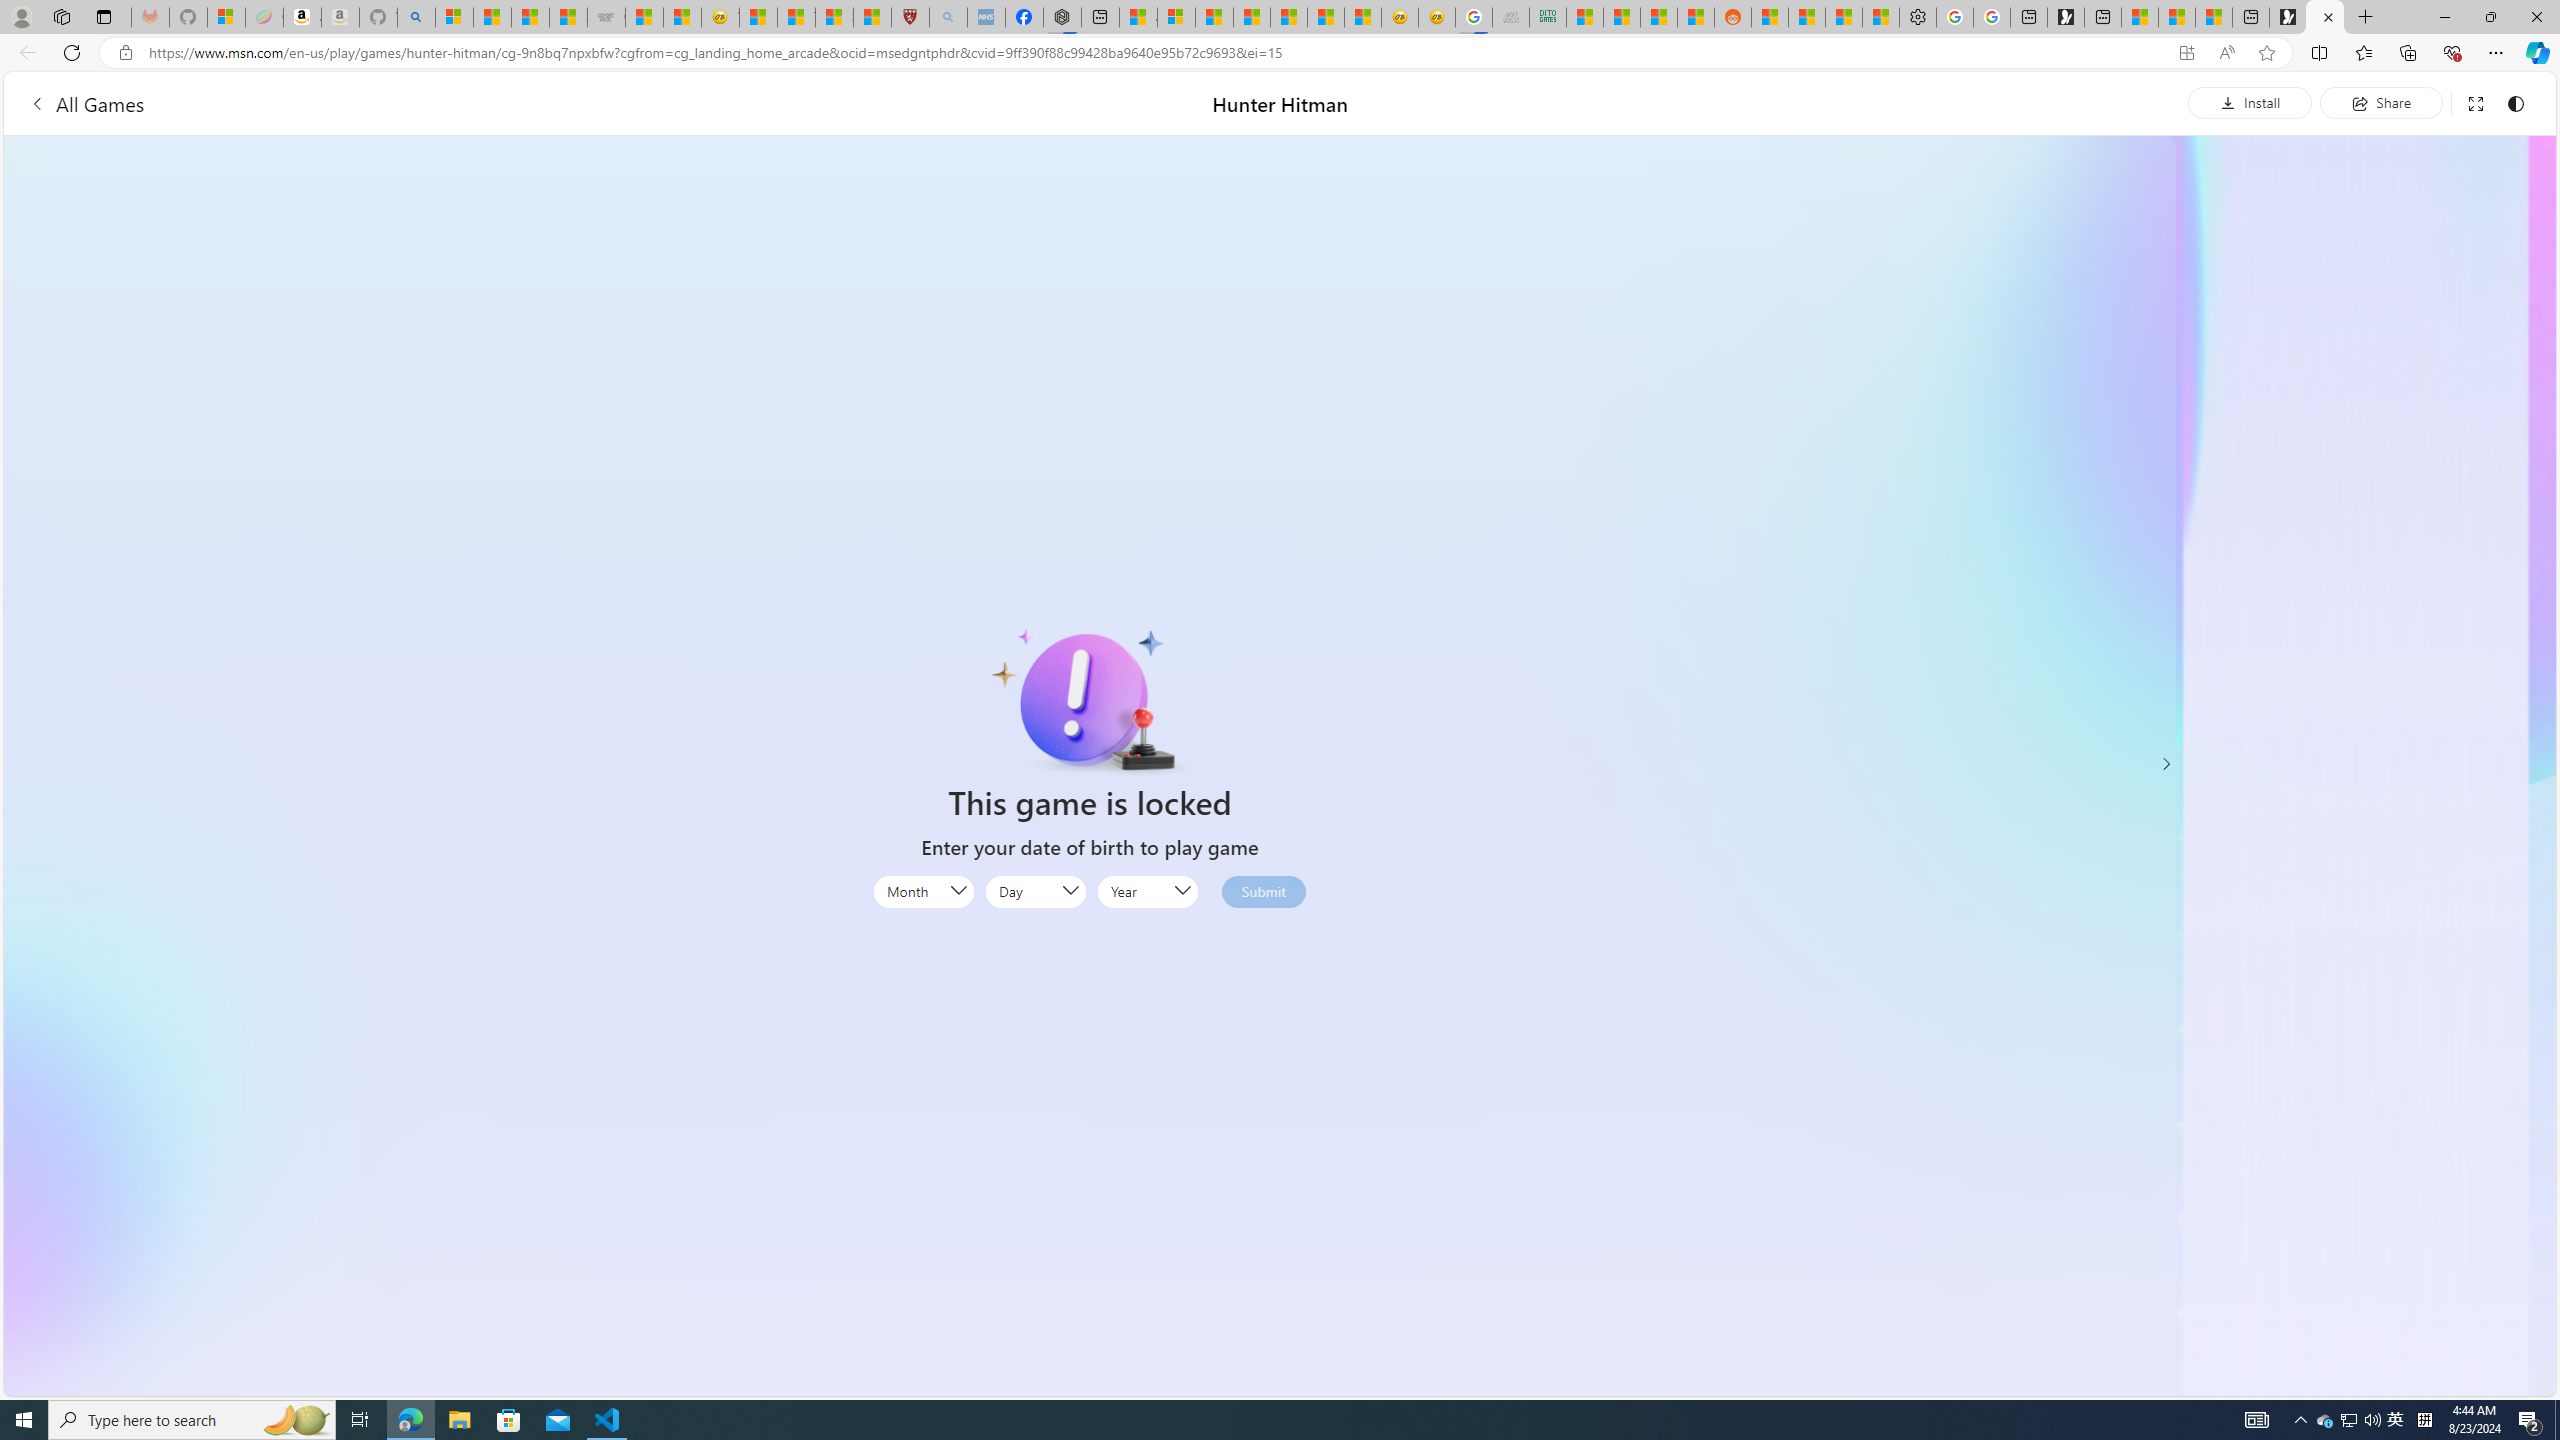 Image resolution: width=2560 pixels, height=1440 pixels. What do you see at coordinates (986, 17) in the screenshot?
I see `NCL Adult Asthma Inhaler Choice Guideline - Sleeping` at bounding box center [986, 17].